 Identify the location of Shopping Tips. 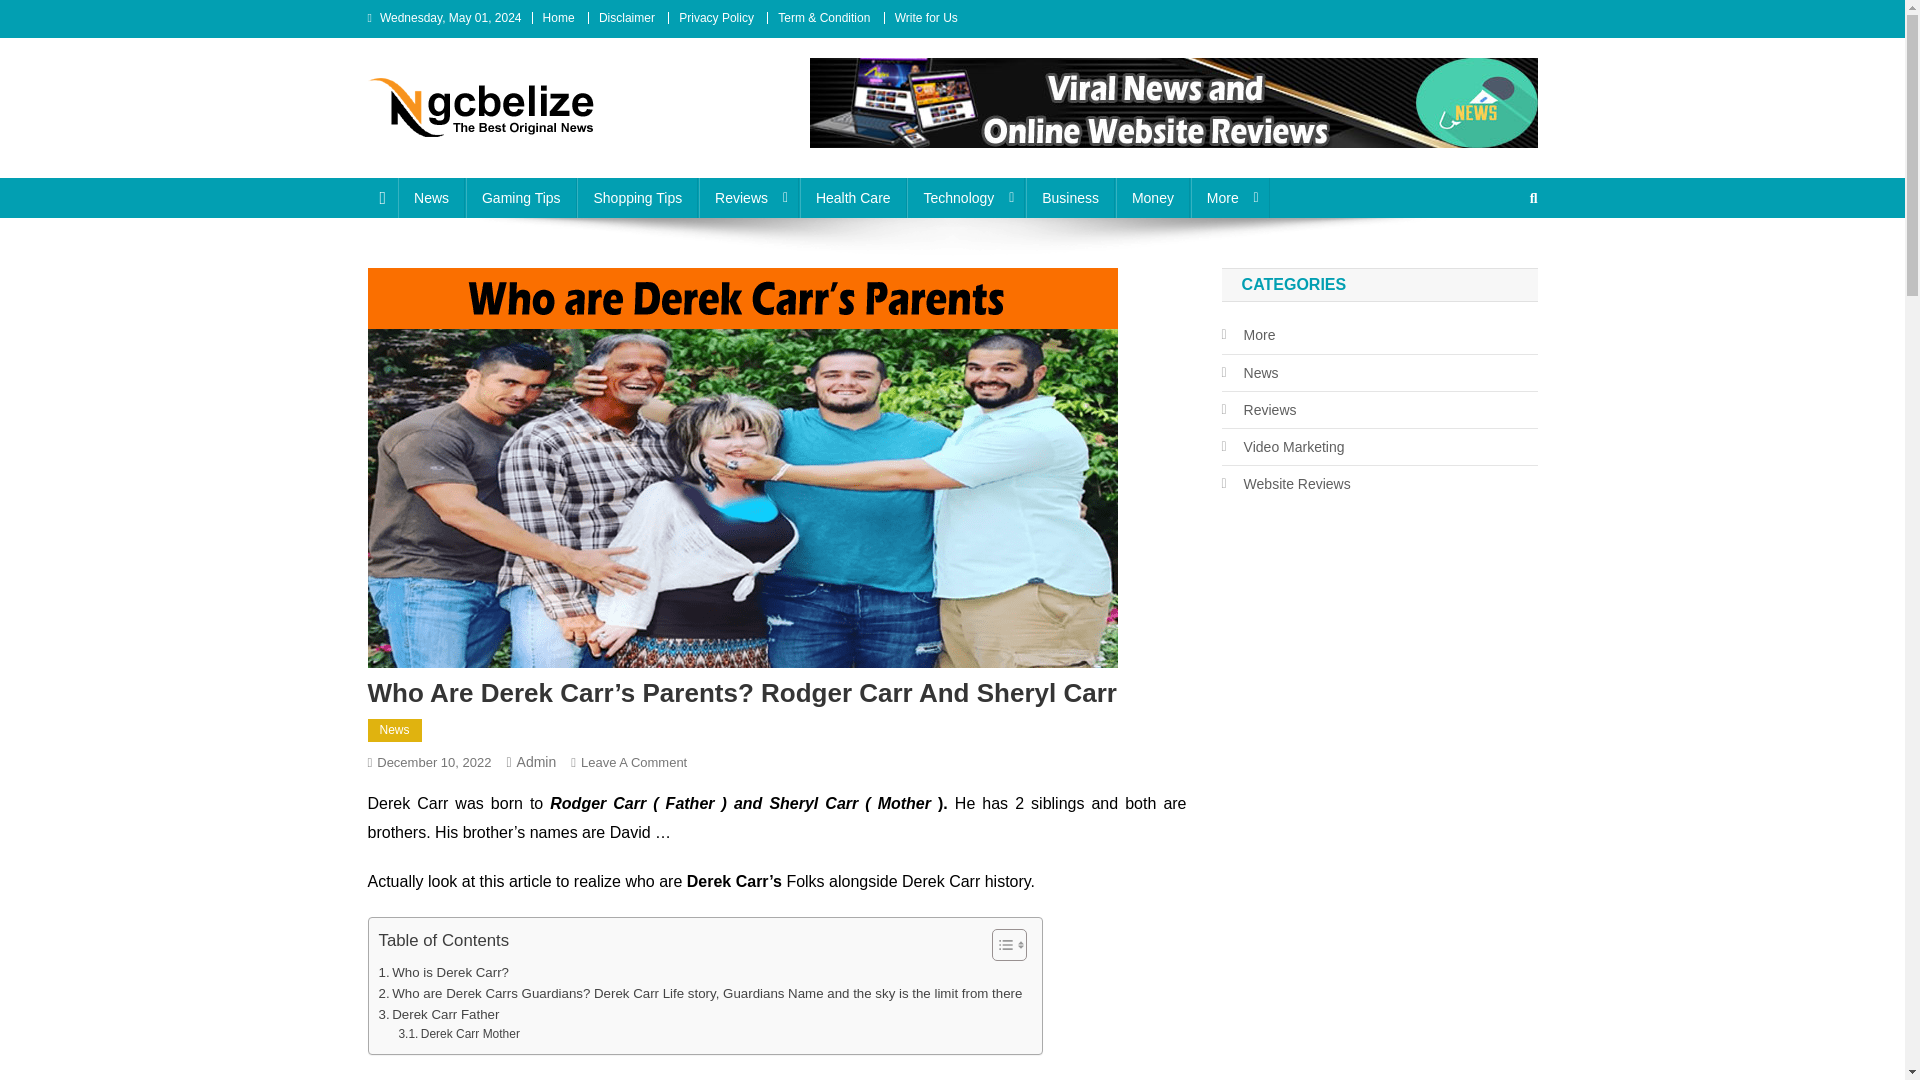
(638, 198).